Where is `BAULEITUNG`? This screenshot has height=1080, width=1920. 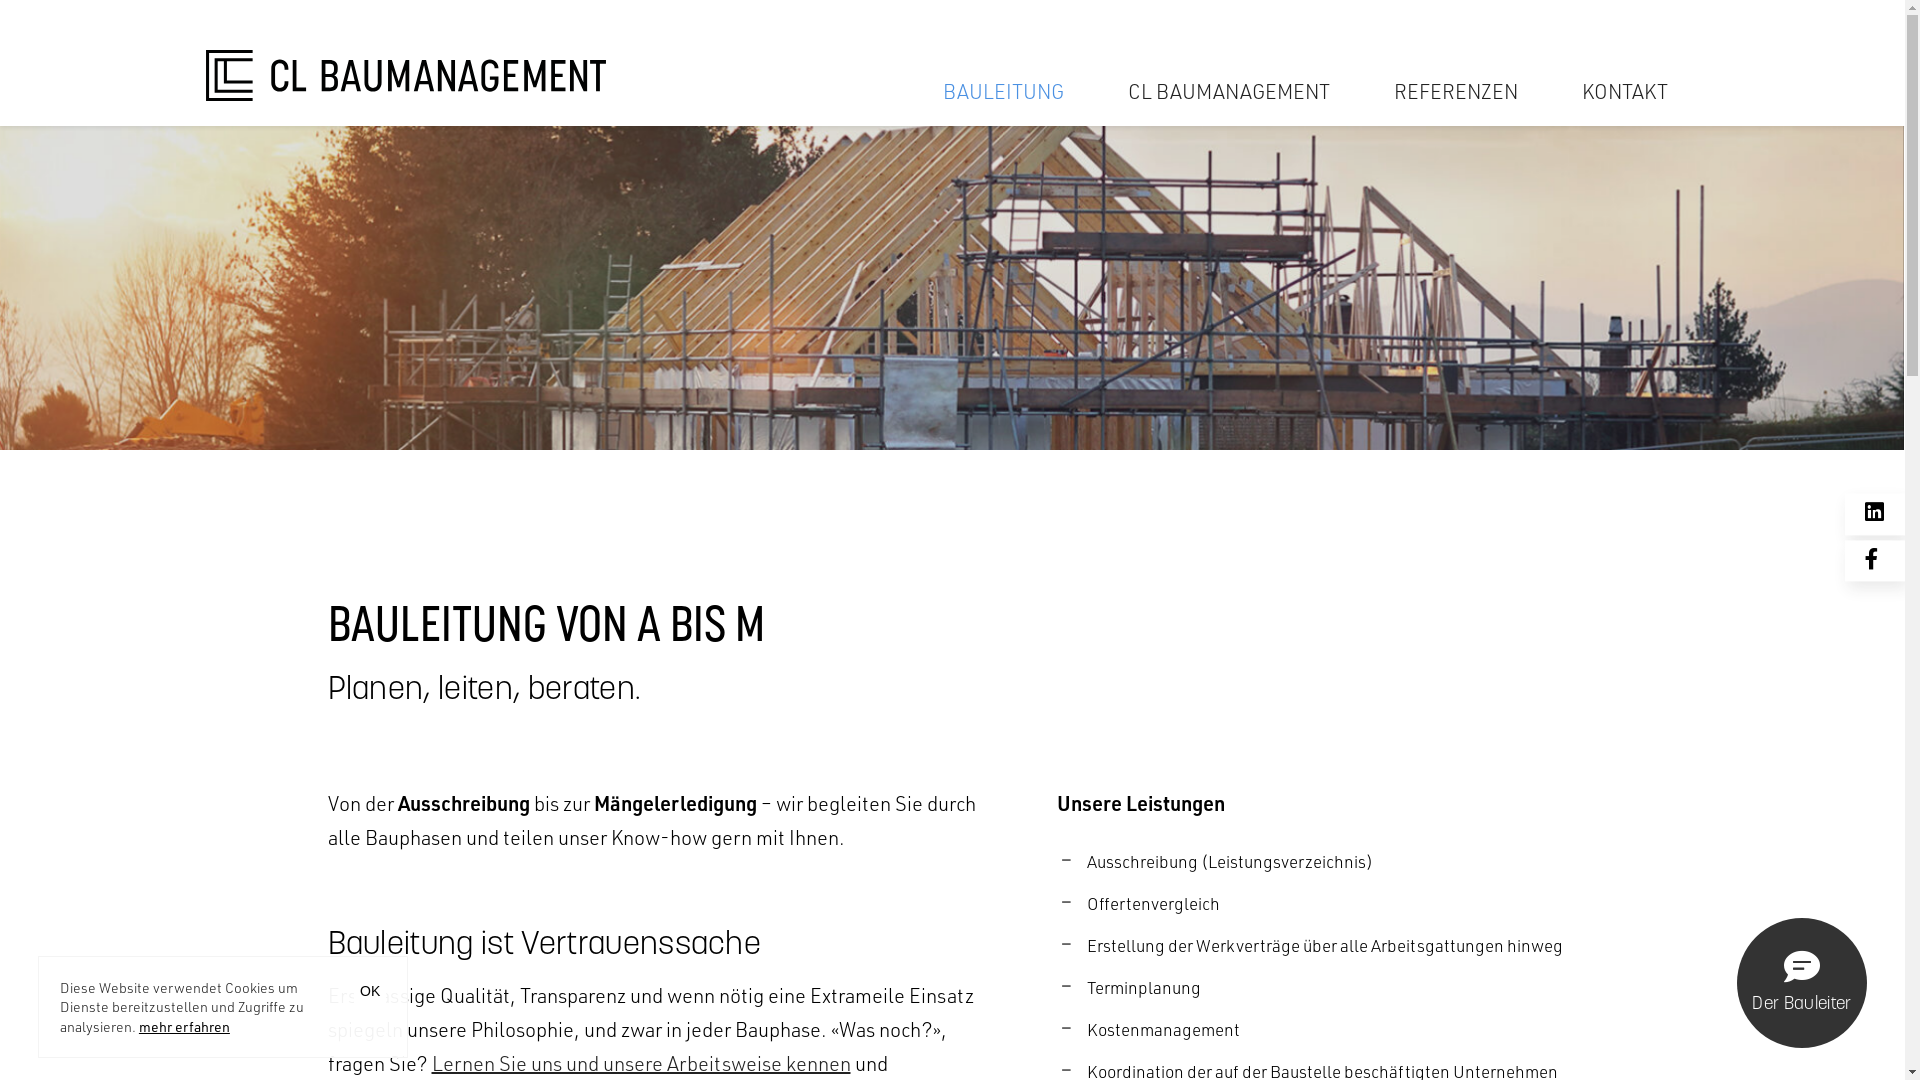
BAULEITUNG is located at coordinates (1002, 91).